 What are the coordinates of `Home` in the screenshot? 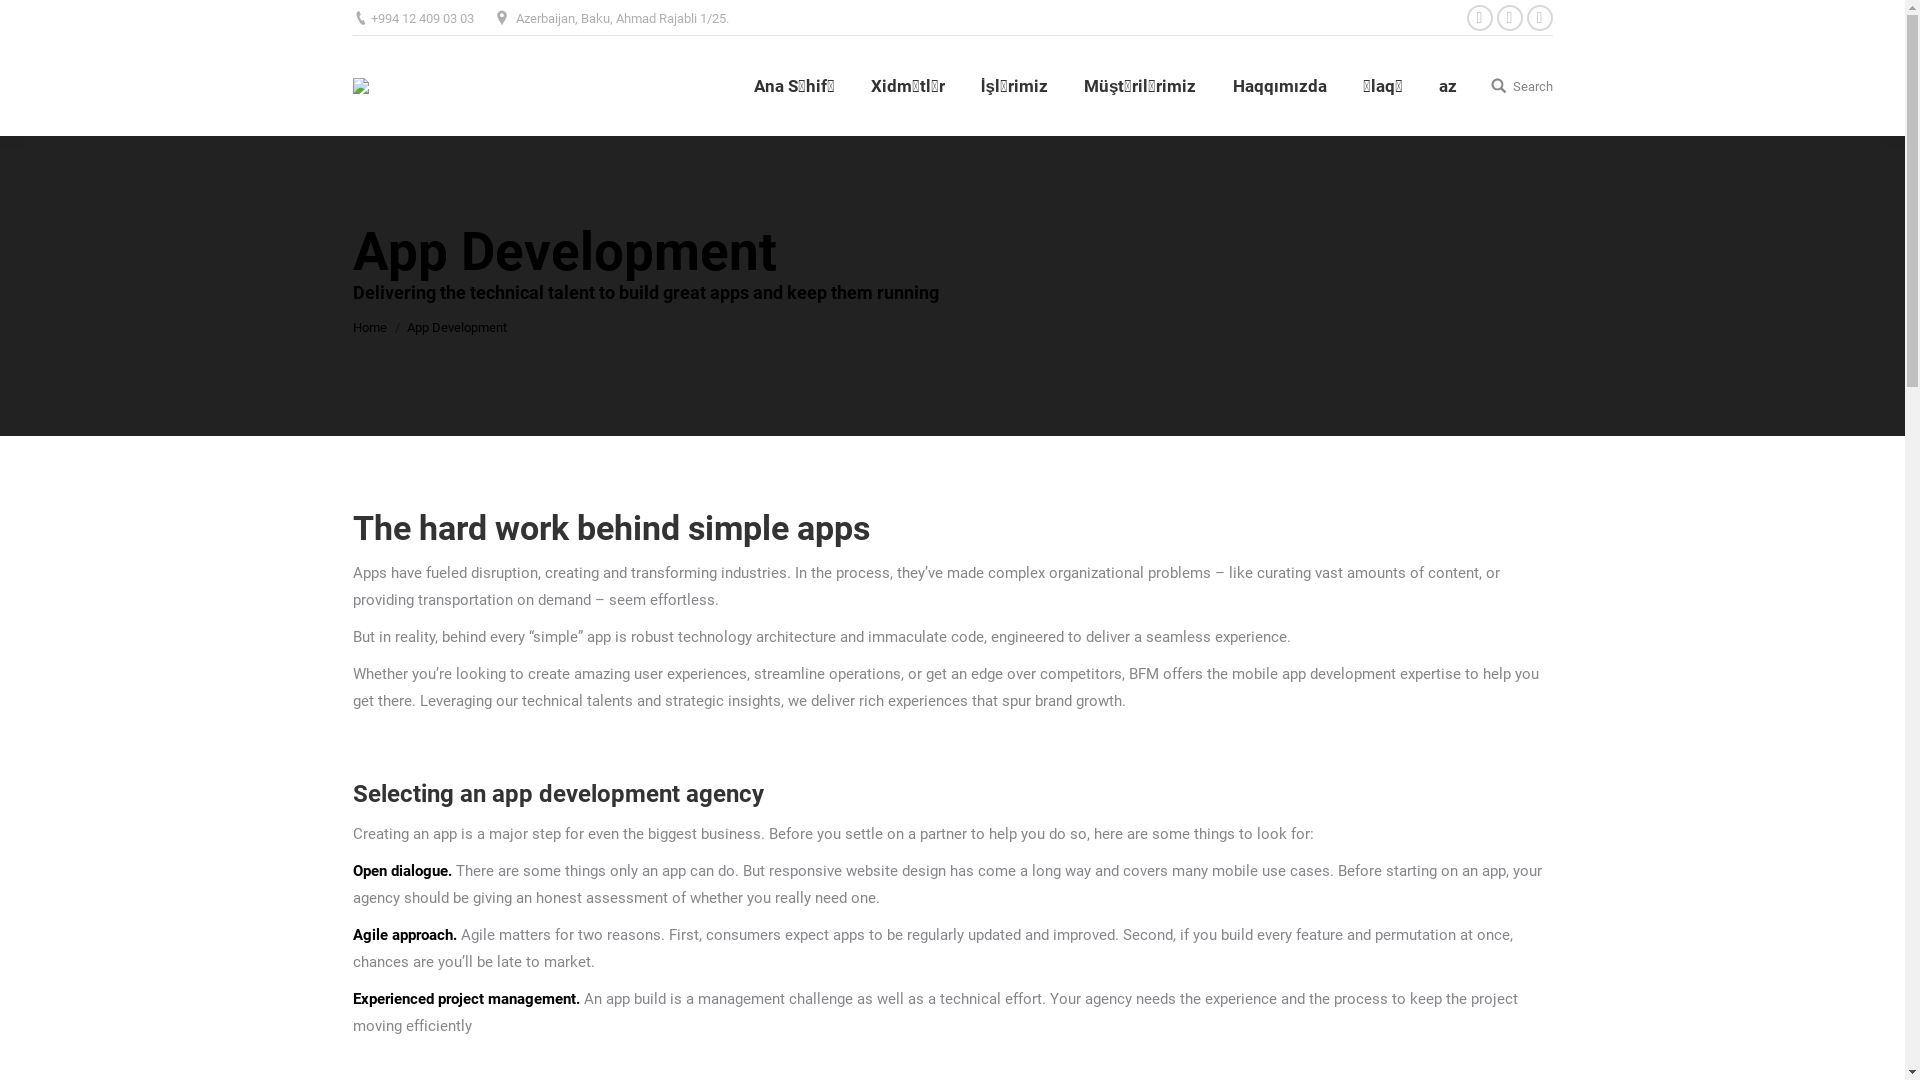 It's located at (369, 328).